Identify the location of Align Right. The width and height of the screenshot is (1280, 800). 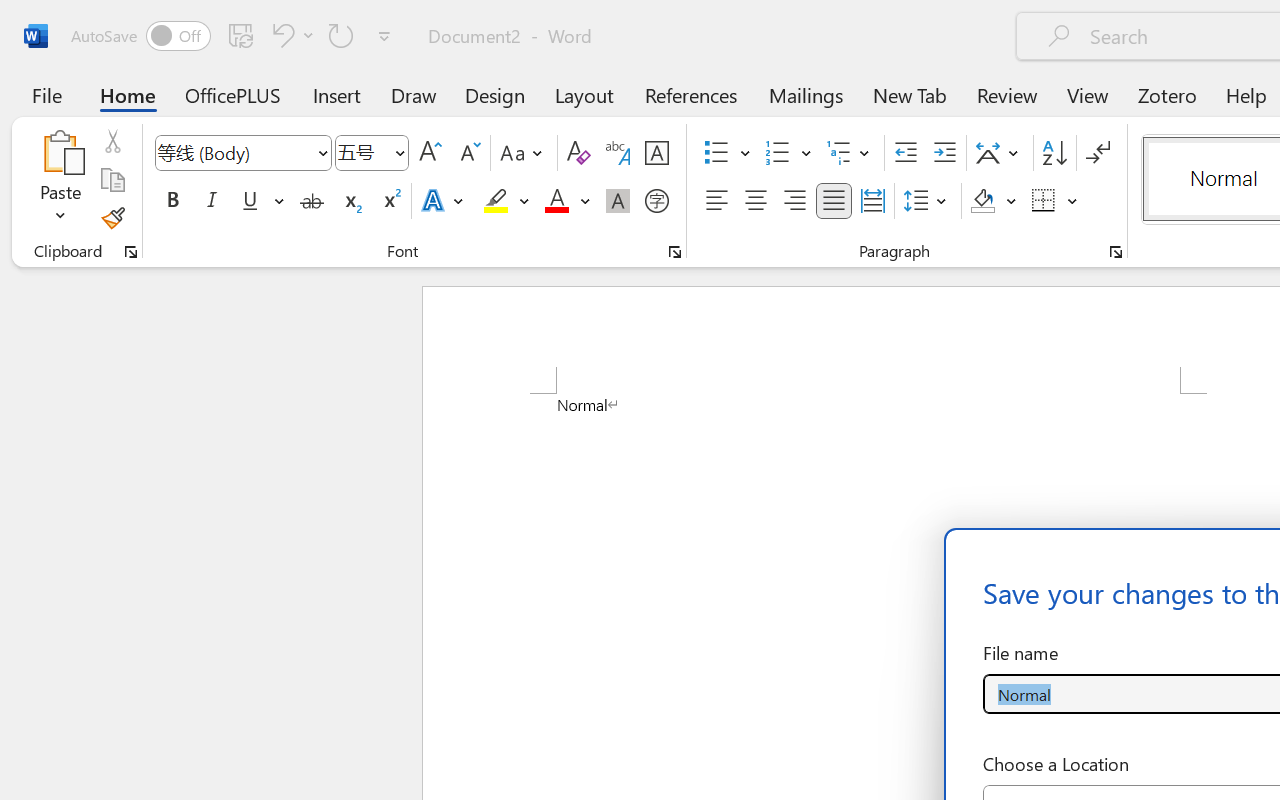
(794, 201).